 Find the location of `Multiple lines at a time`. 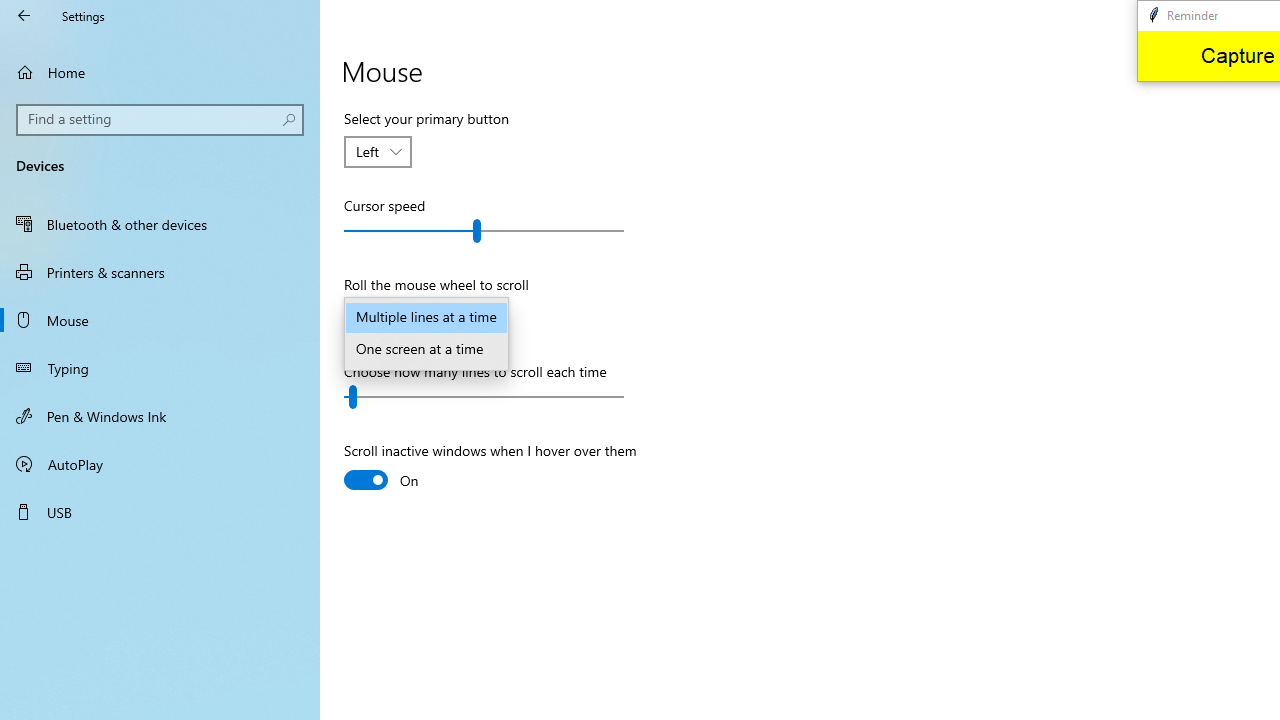

Multiple lines at a time is located at coordinates (426, 318).